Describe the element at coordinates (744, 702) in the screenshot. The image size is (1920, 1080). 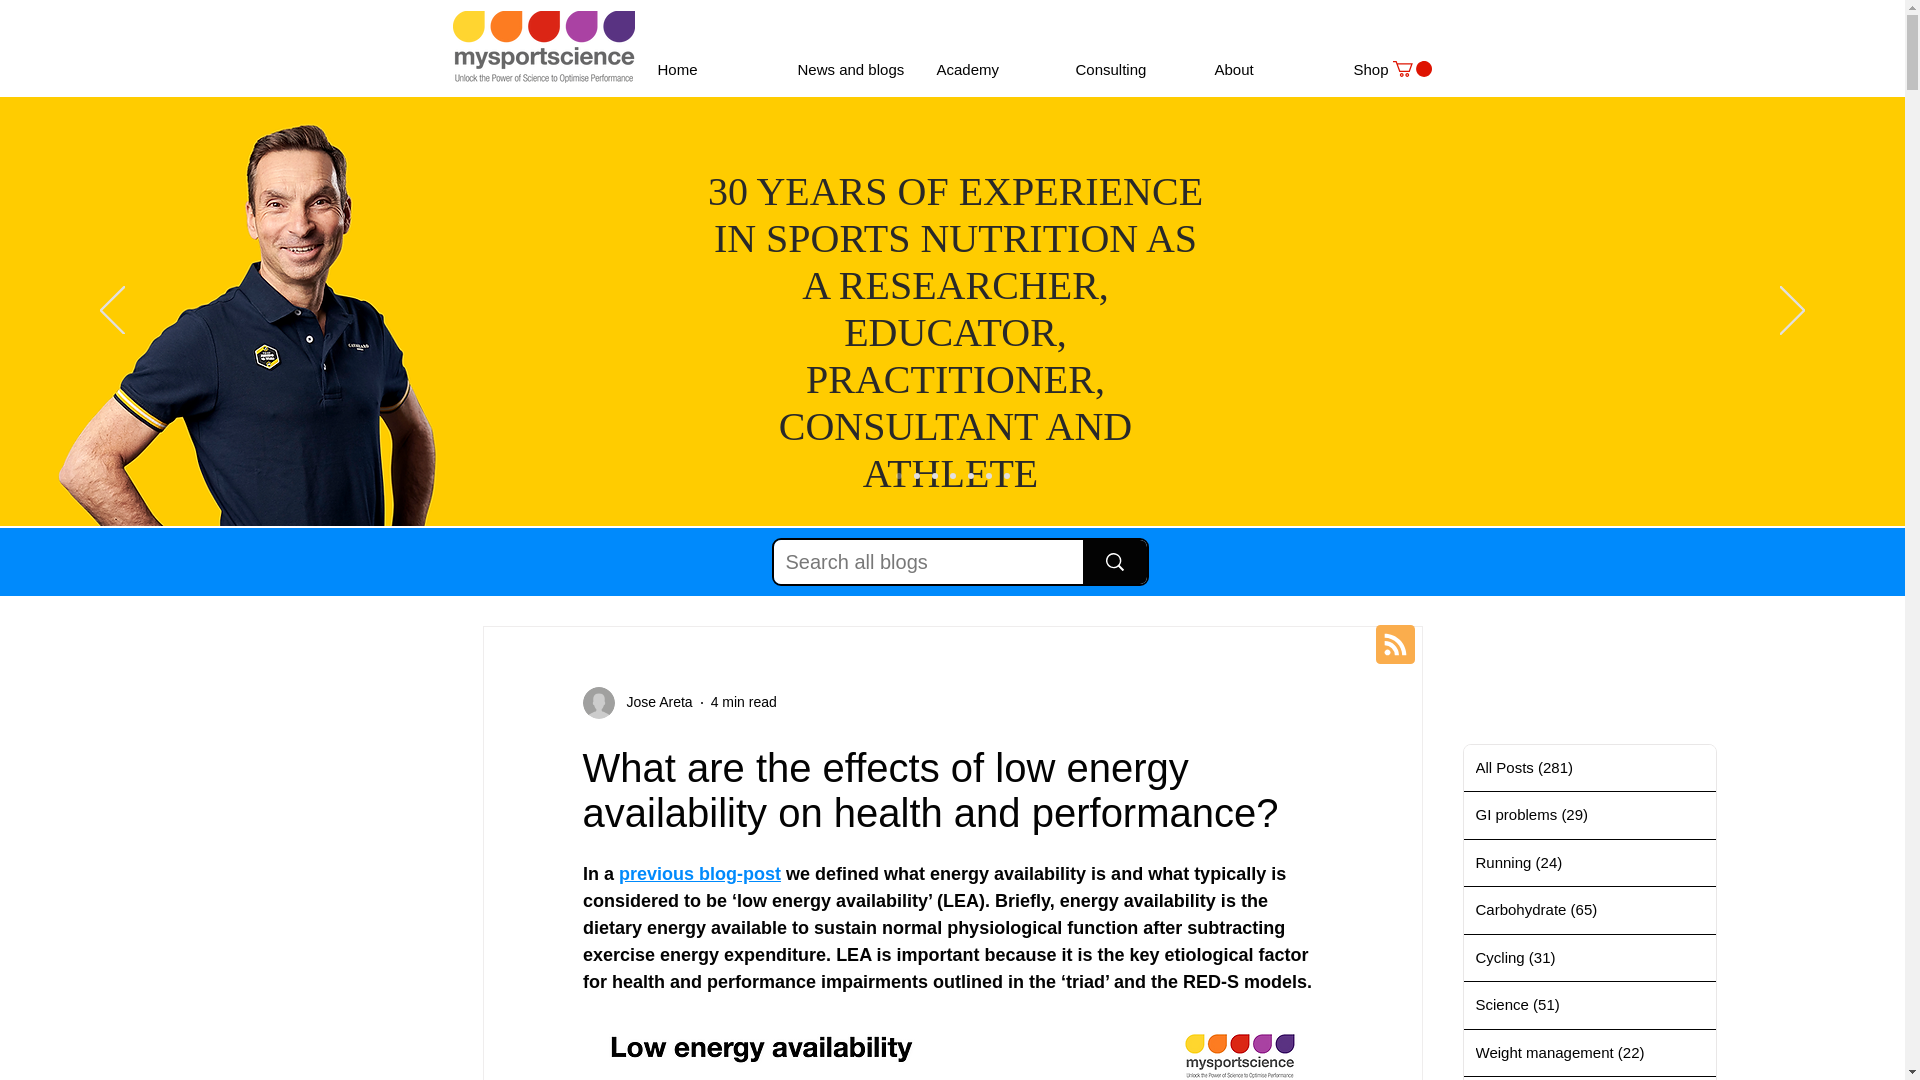
I see `4 min read` at that location.